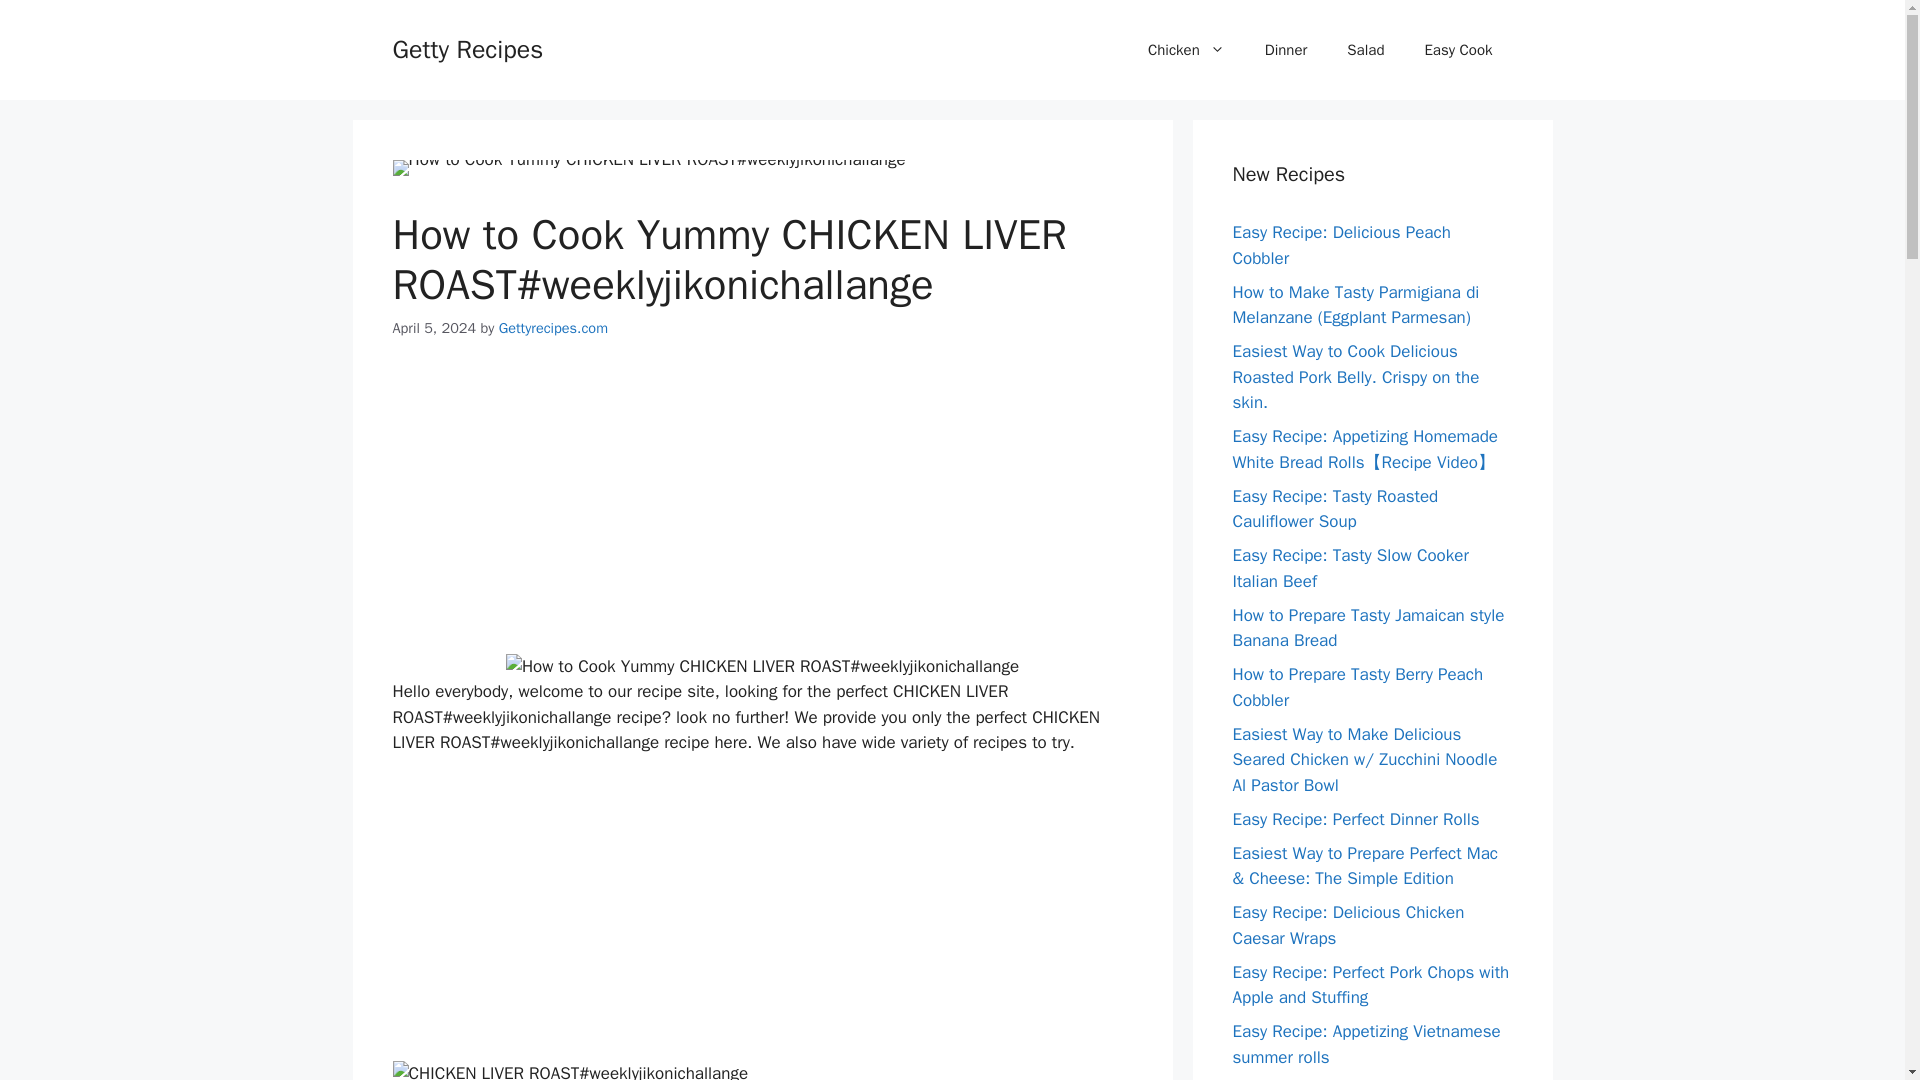 The image size is (1920, 1080). What do you see at coordinates (554, 327) in the screenshot?
I see `Gettyrecipes.com` at bounding box center [554, 327].